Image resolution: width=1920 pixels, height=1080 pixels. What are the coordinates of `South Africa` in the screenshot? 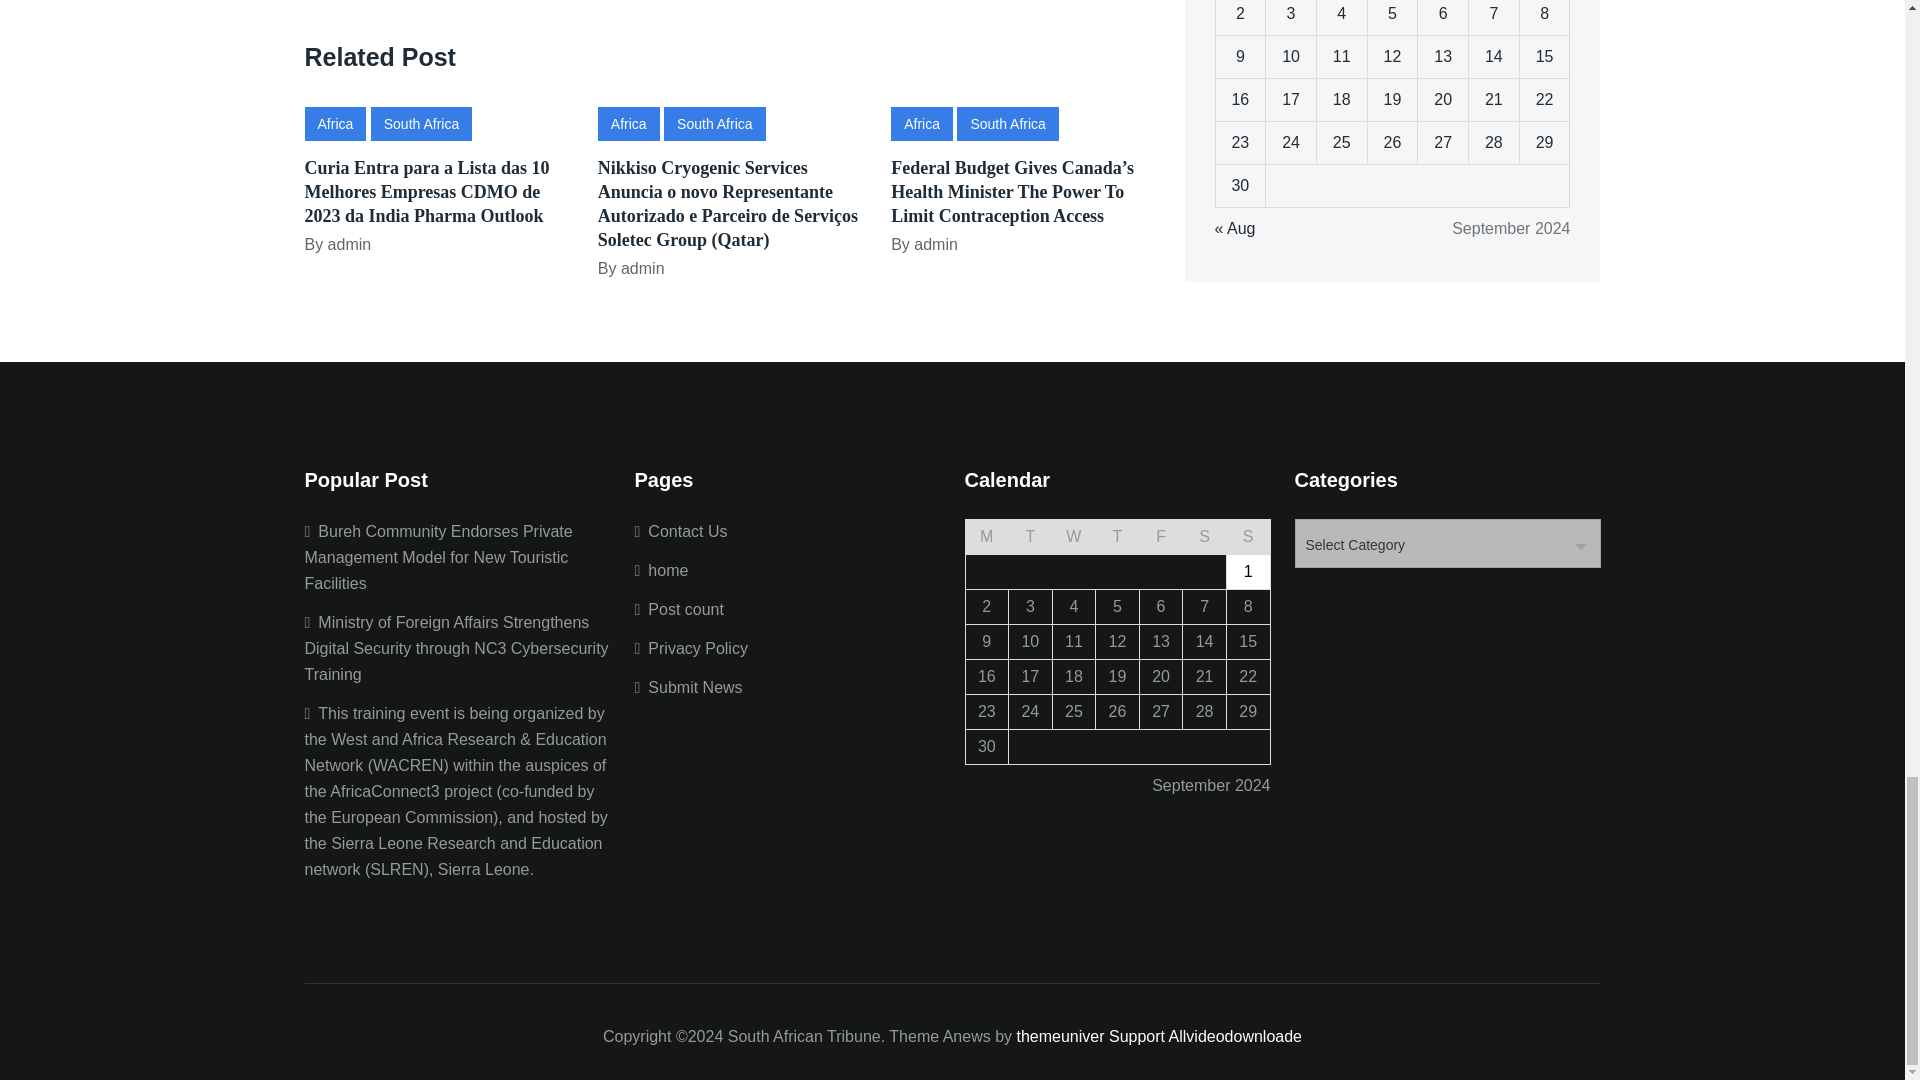 It's located at (715, 122).